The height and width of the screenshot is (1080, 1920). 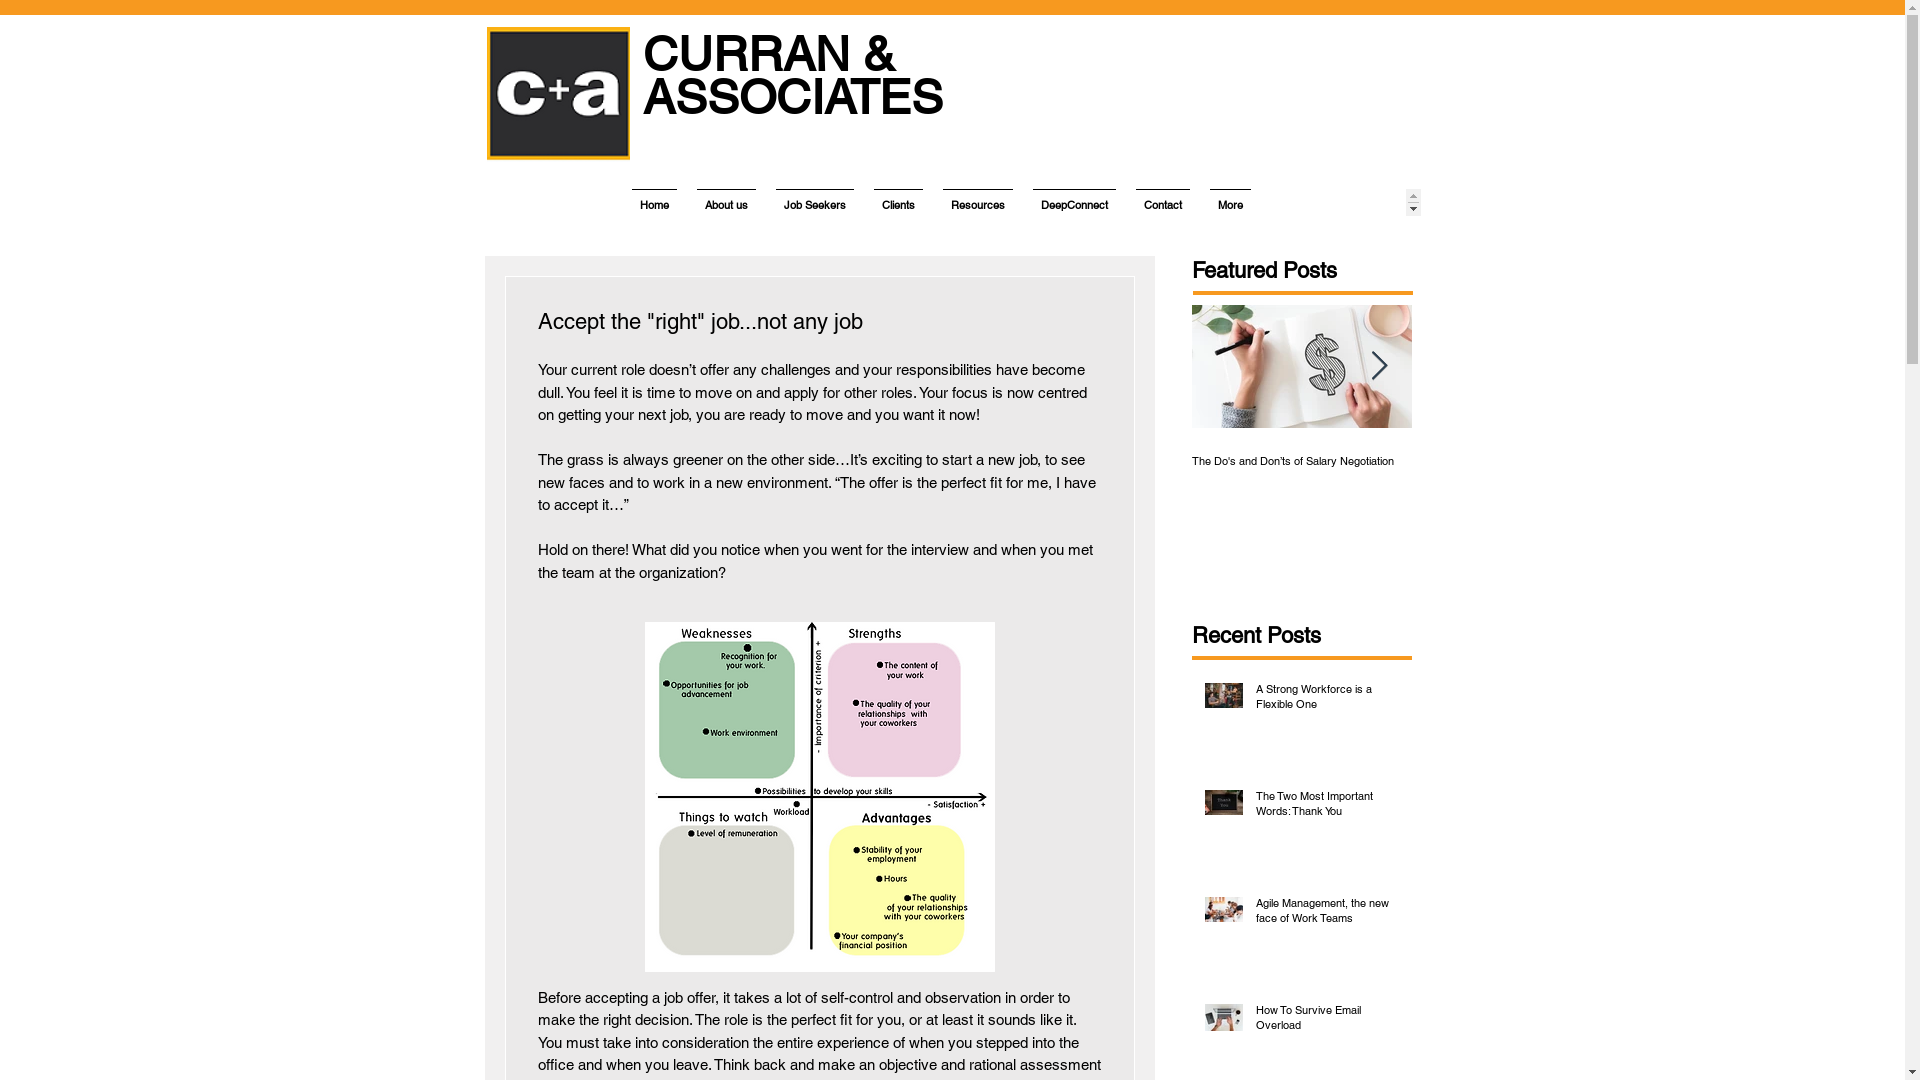 I want to click on About us, so click(x=726, y=202).